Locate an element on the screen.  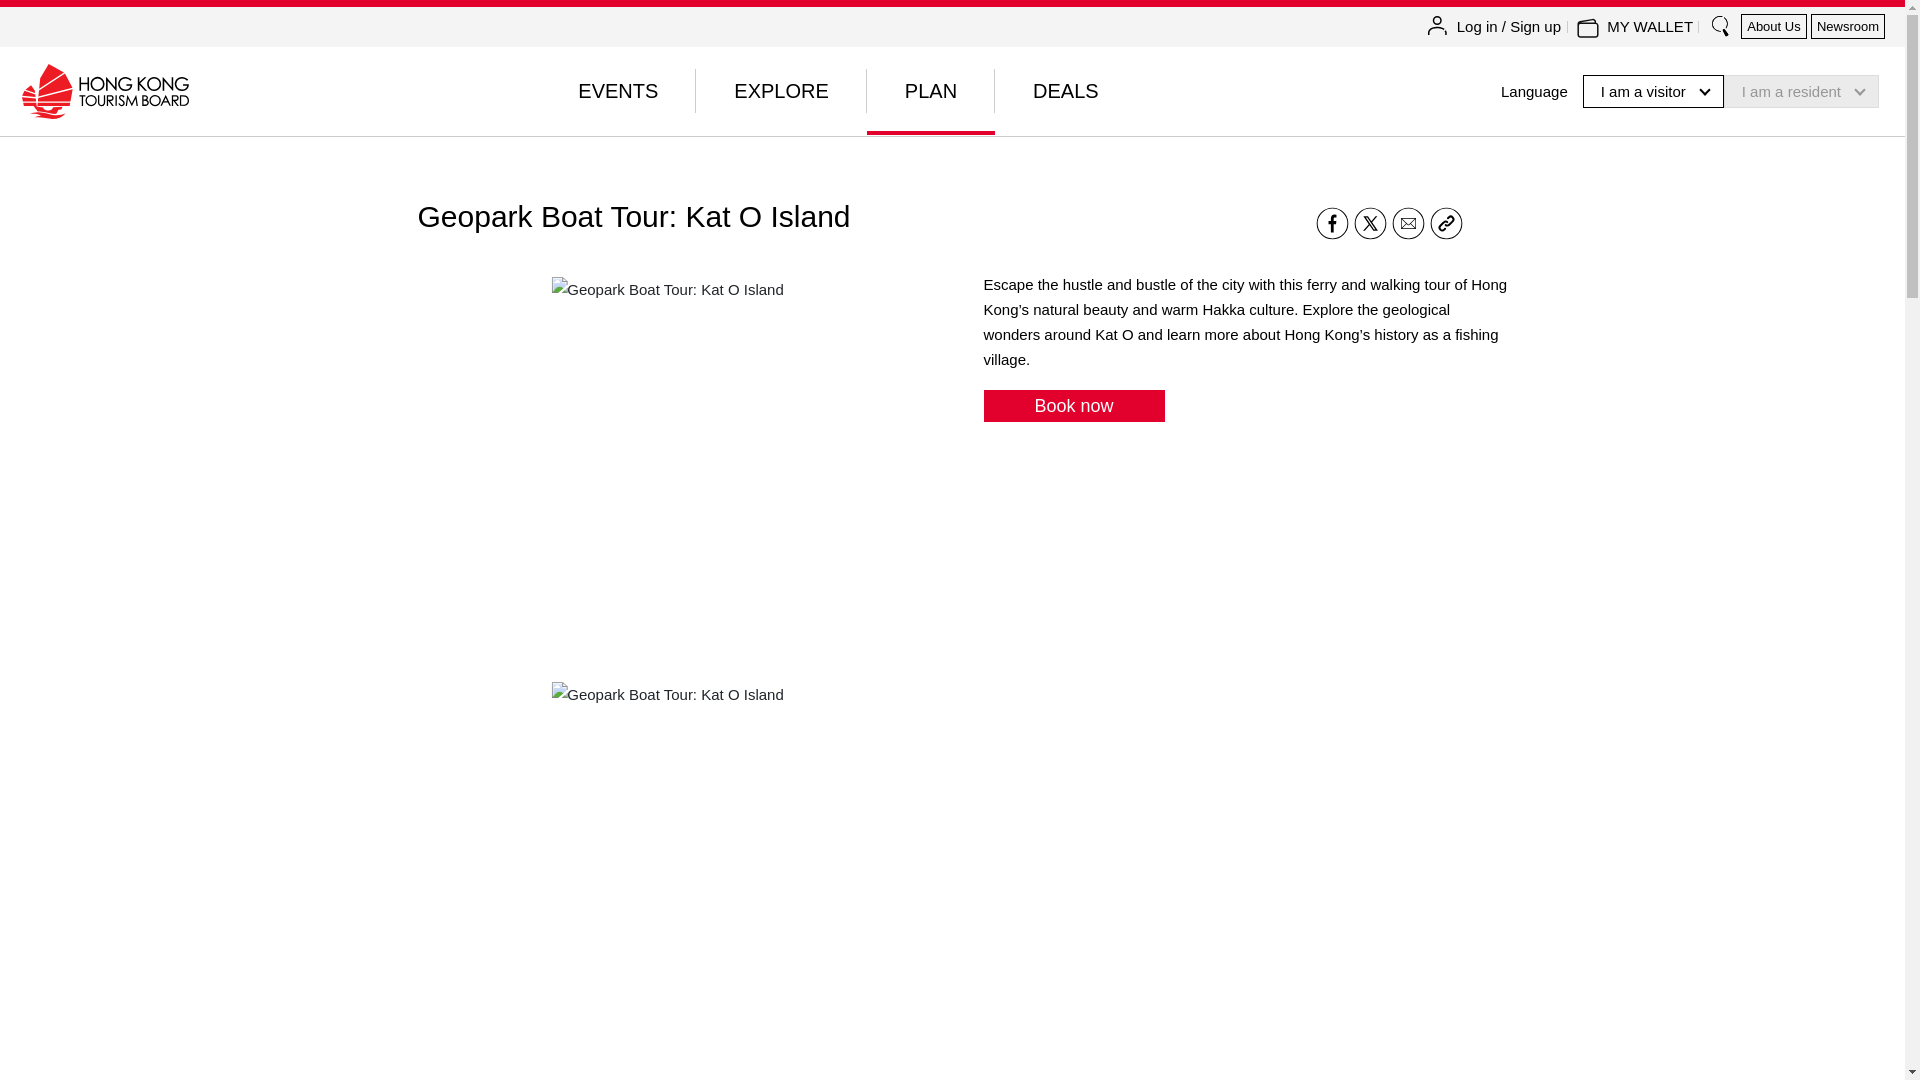
Newsroom is located at coordinates (1848, 26).